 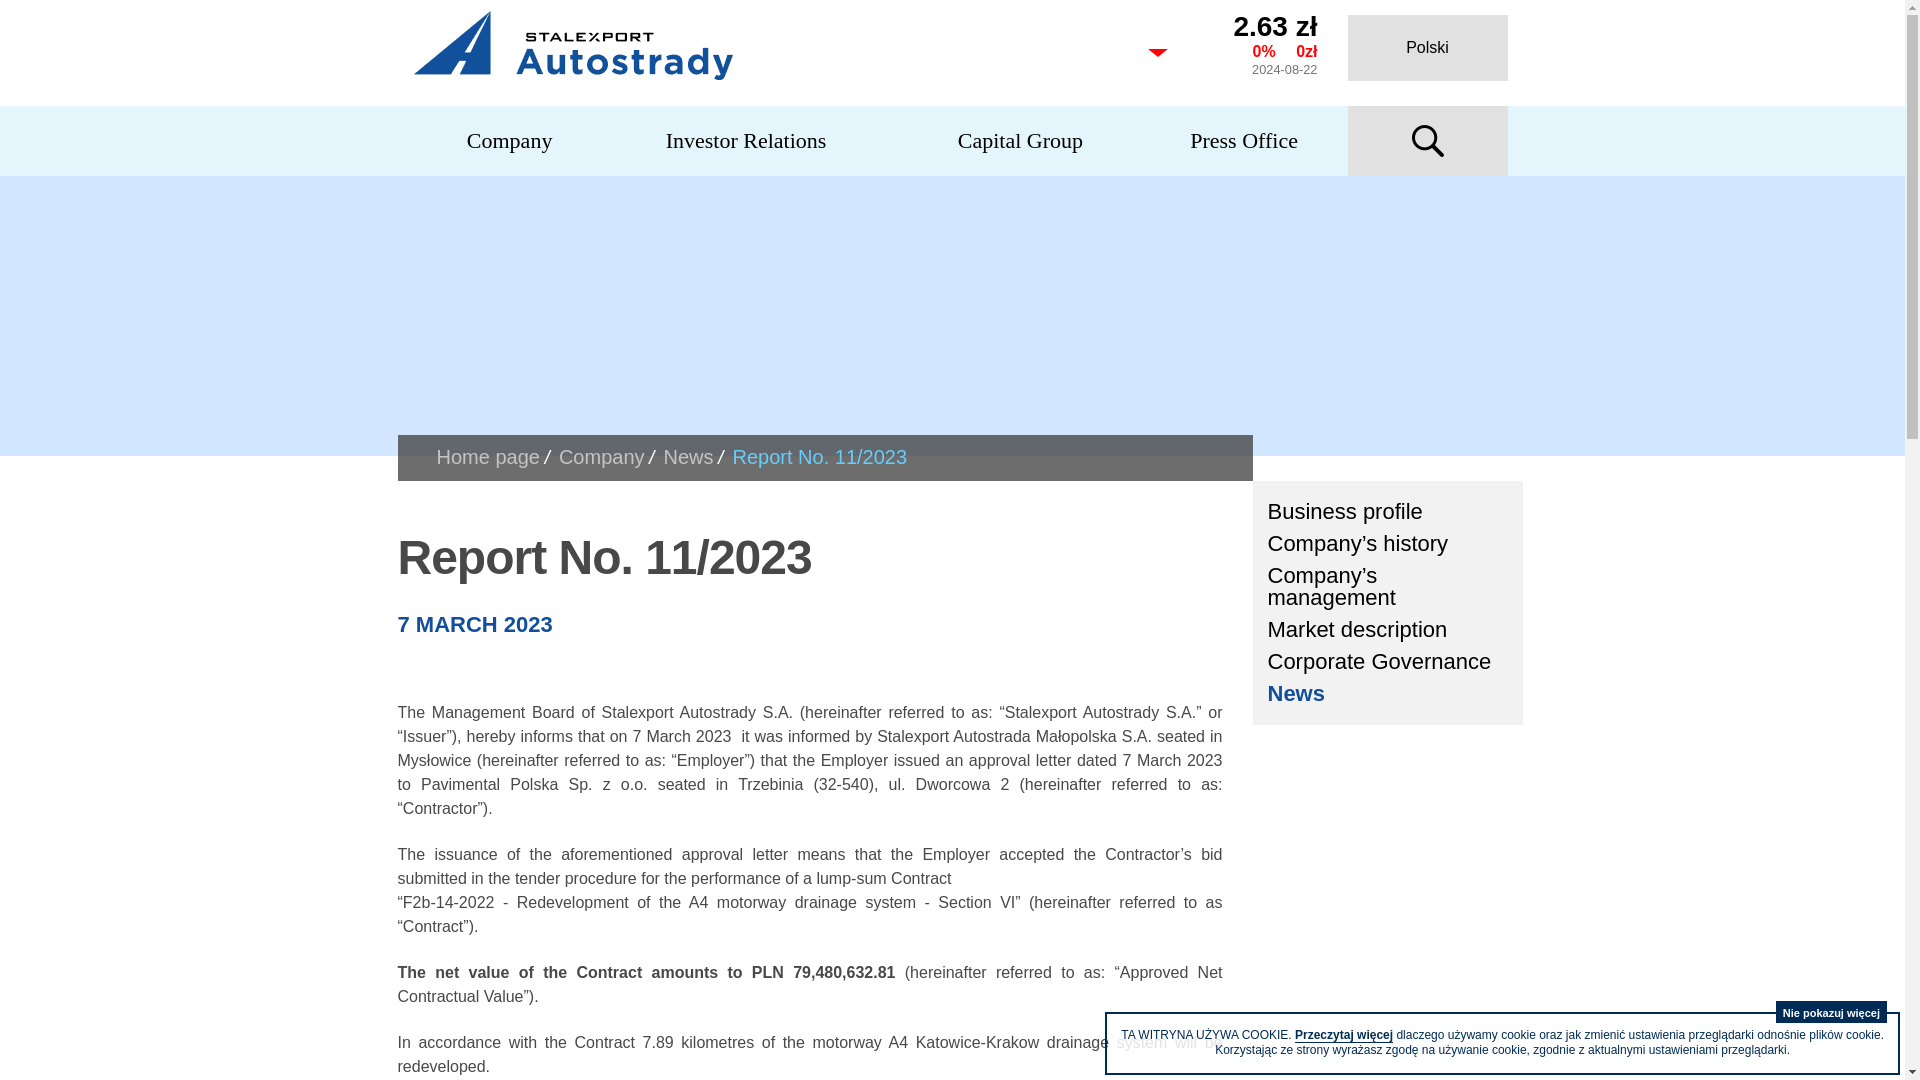 What do you see at coordinates (746, 140) in the screenshot?
I see `Investor Relations` at bounding box center [746, 140].